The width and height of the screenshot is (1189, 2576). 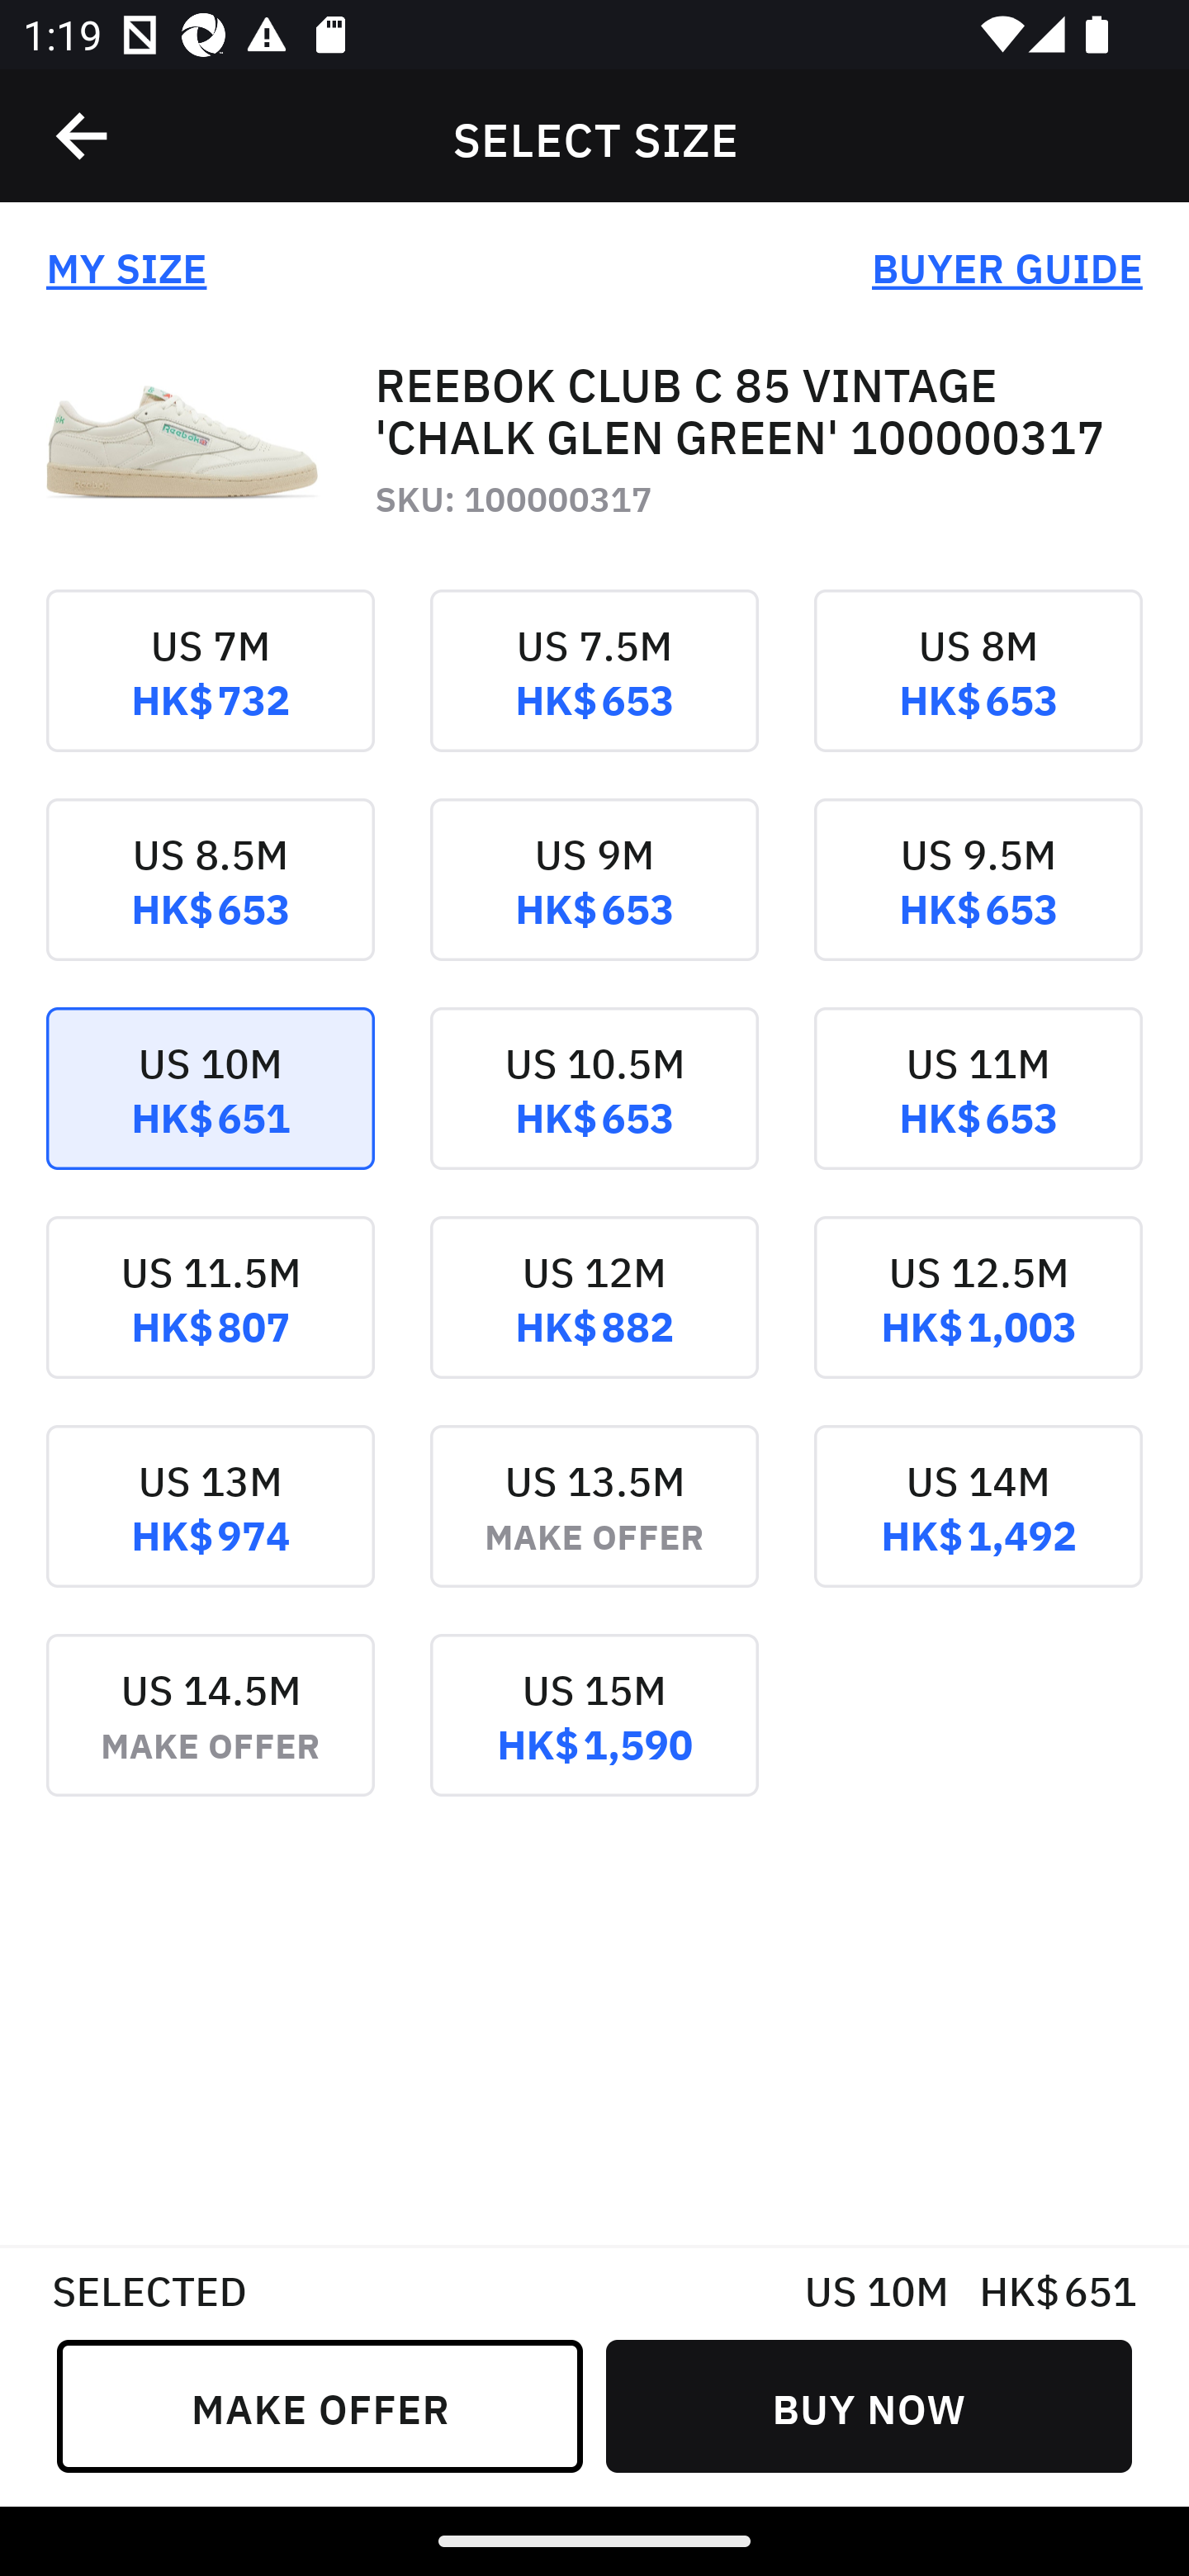 I want to click on MAKE OFFER, so click(x=320, y=2406).